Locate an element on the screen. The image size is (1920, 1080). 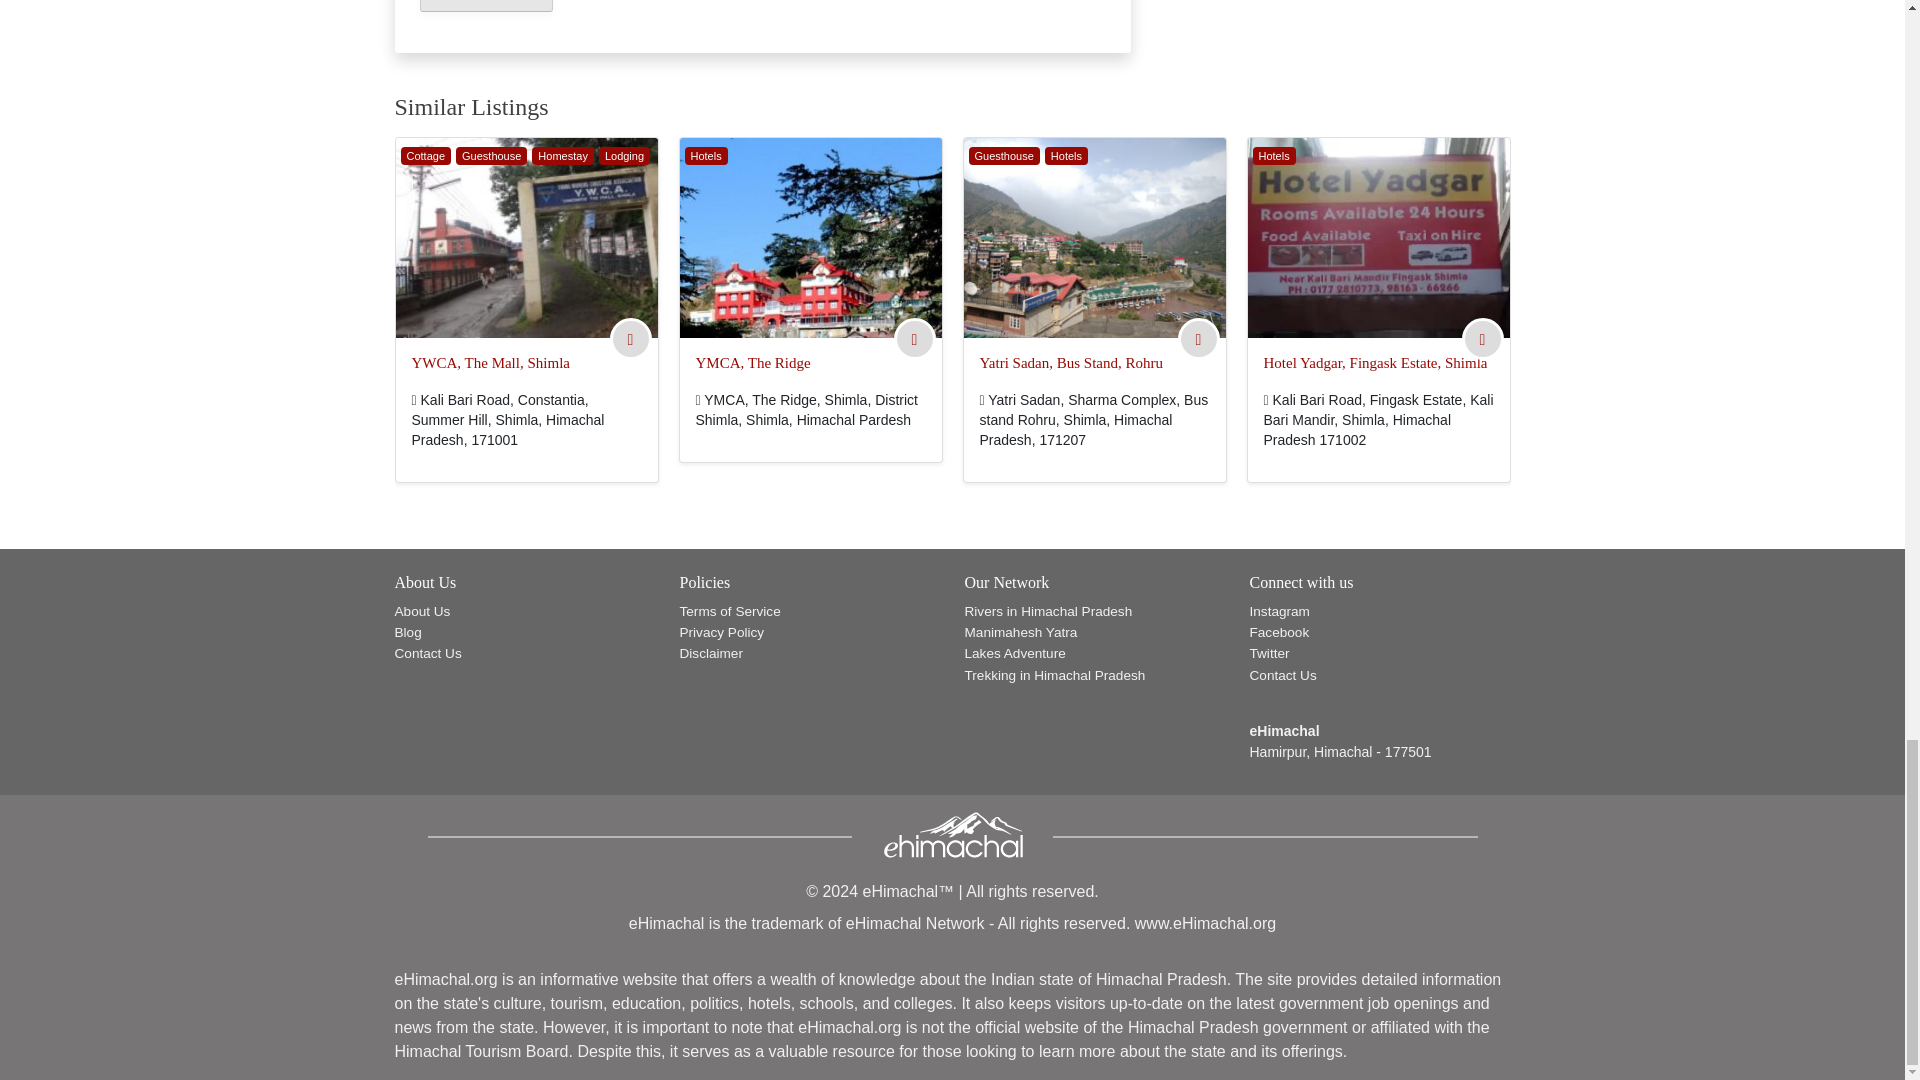
Login is located at coordinates (1481, 339).